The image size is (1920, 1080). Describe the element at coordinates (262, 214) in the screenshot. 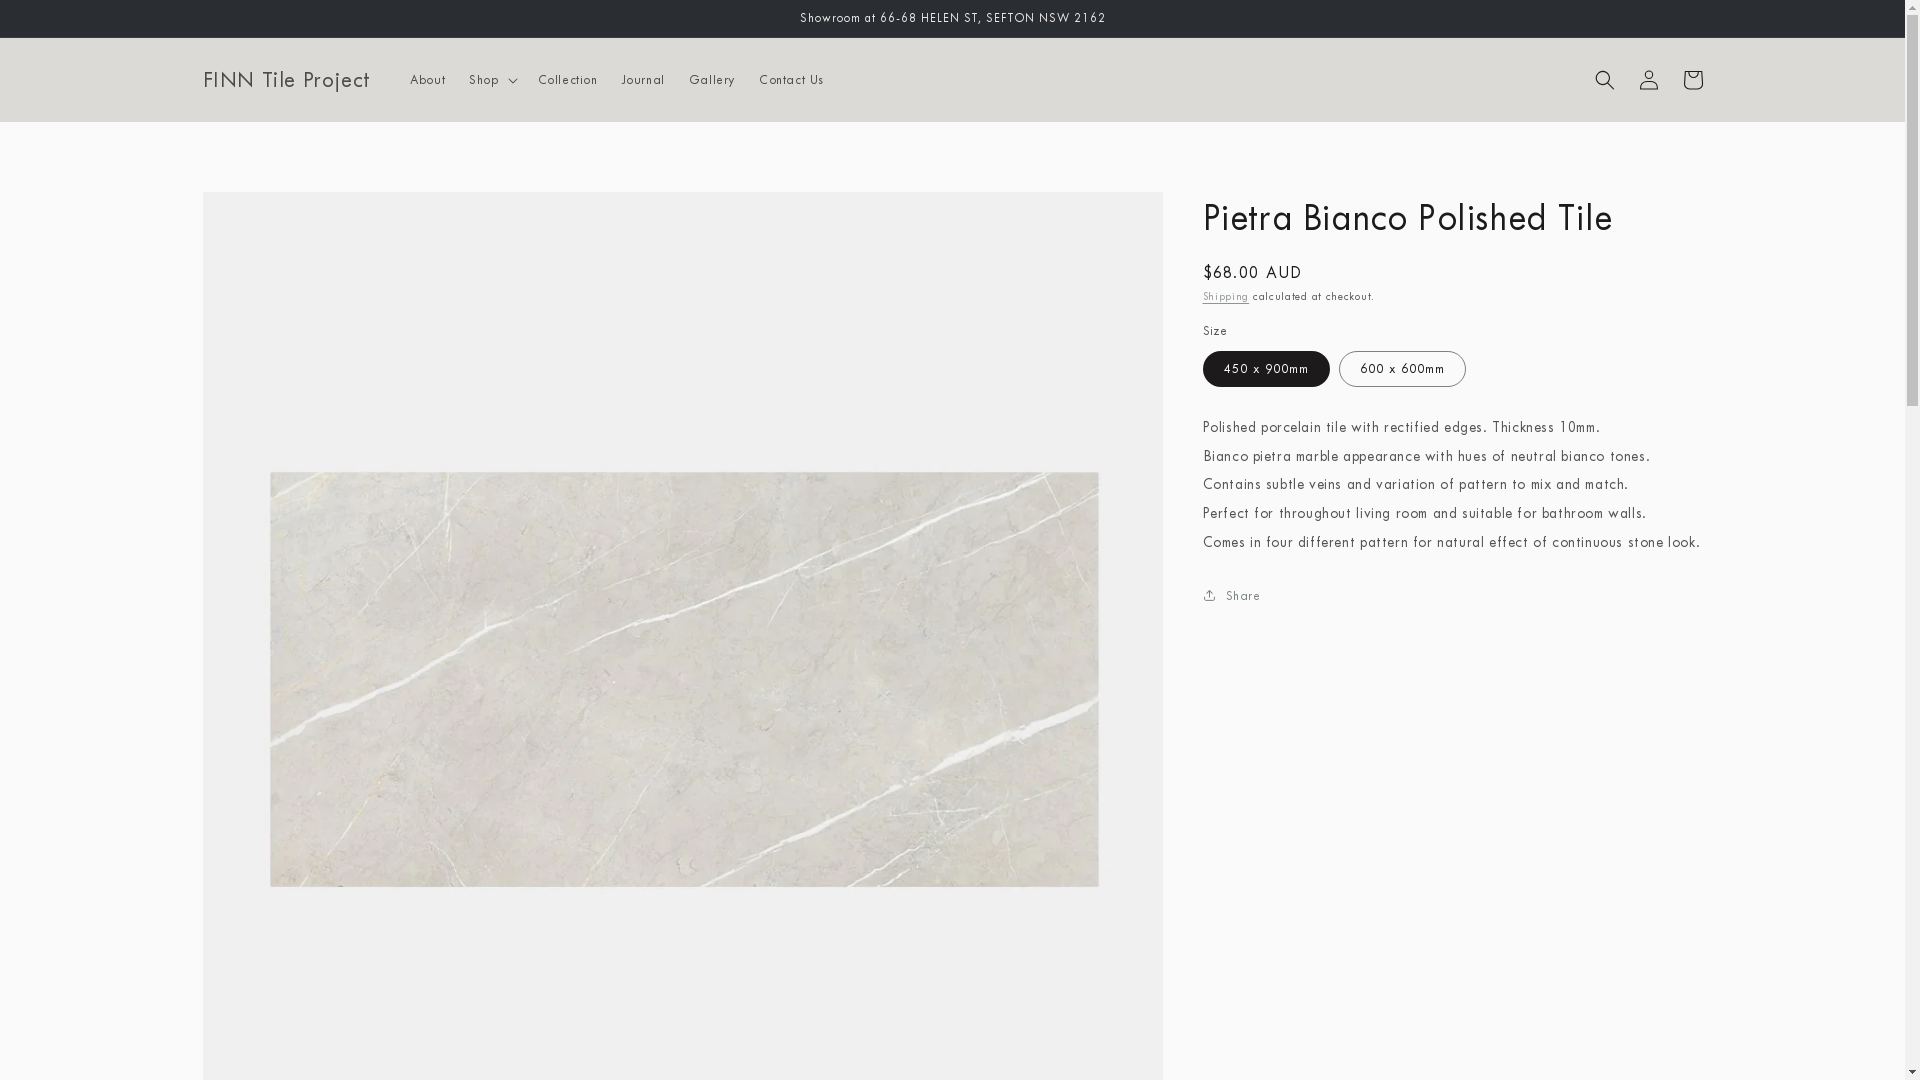

I see `Skip to product information` at that location.